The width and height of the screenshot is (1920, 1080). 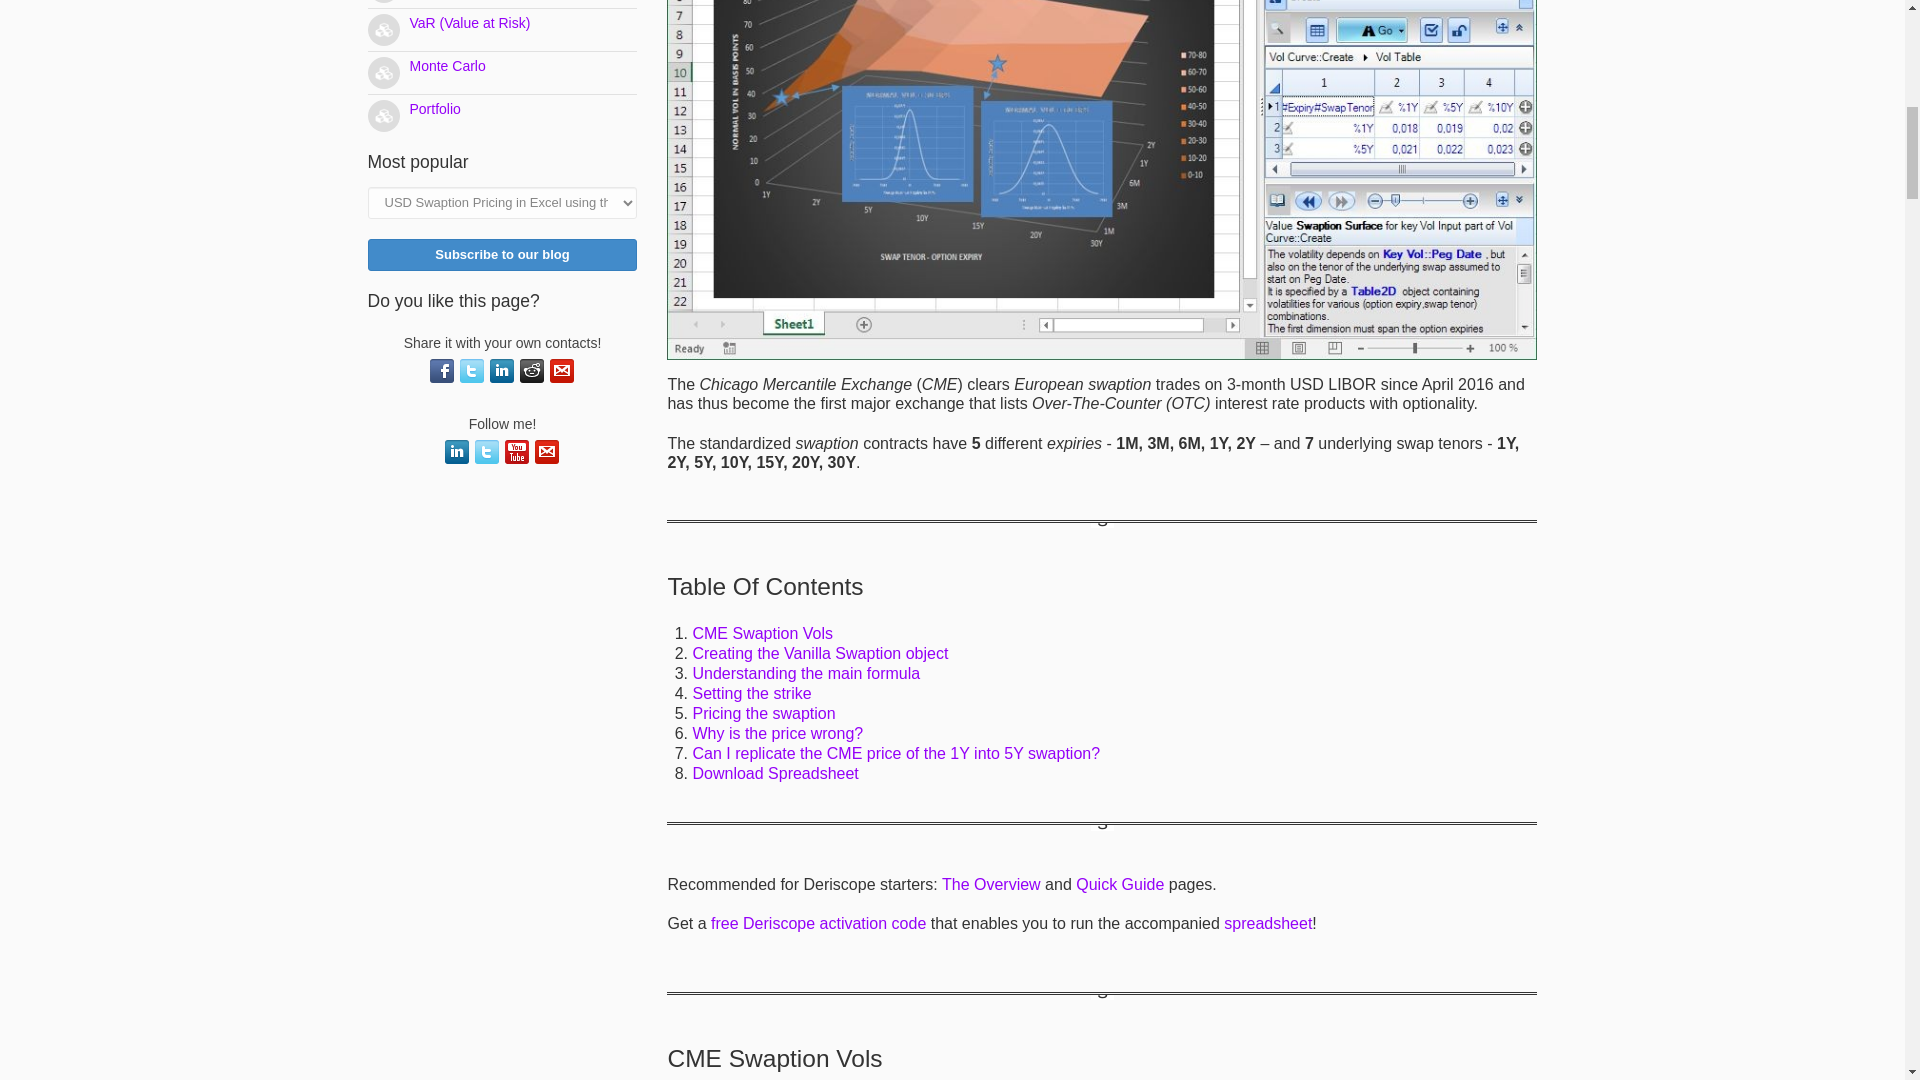 What do you see at coordinates (456, 452) in the screenshot?
I see `Follow us on Linkedin` at bounding box center [456, 452].